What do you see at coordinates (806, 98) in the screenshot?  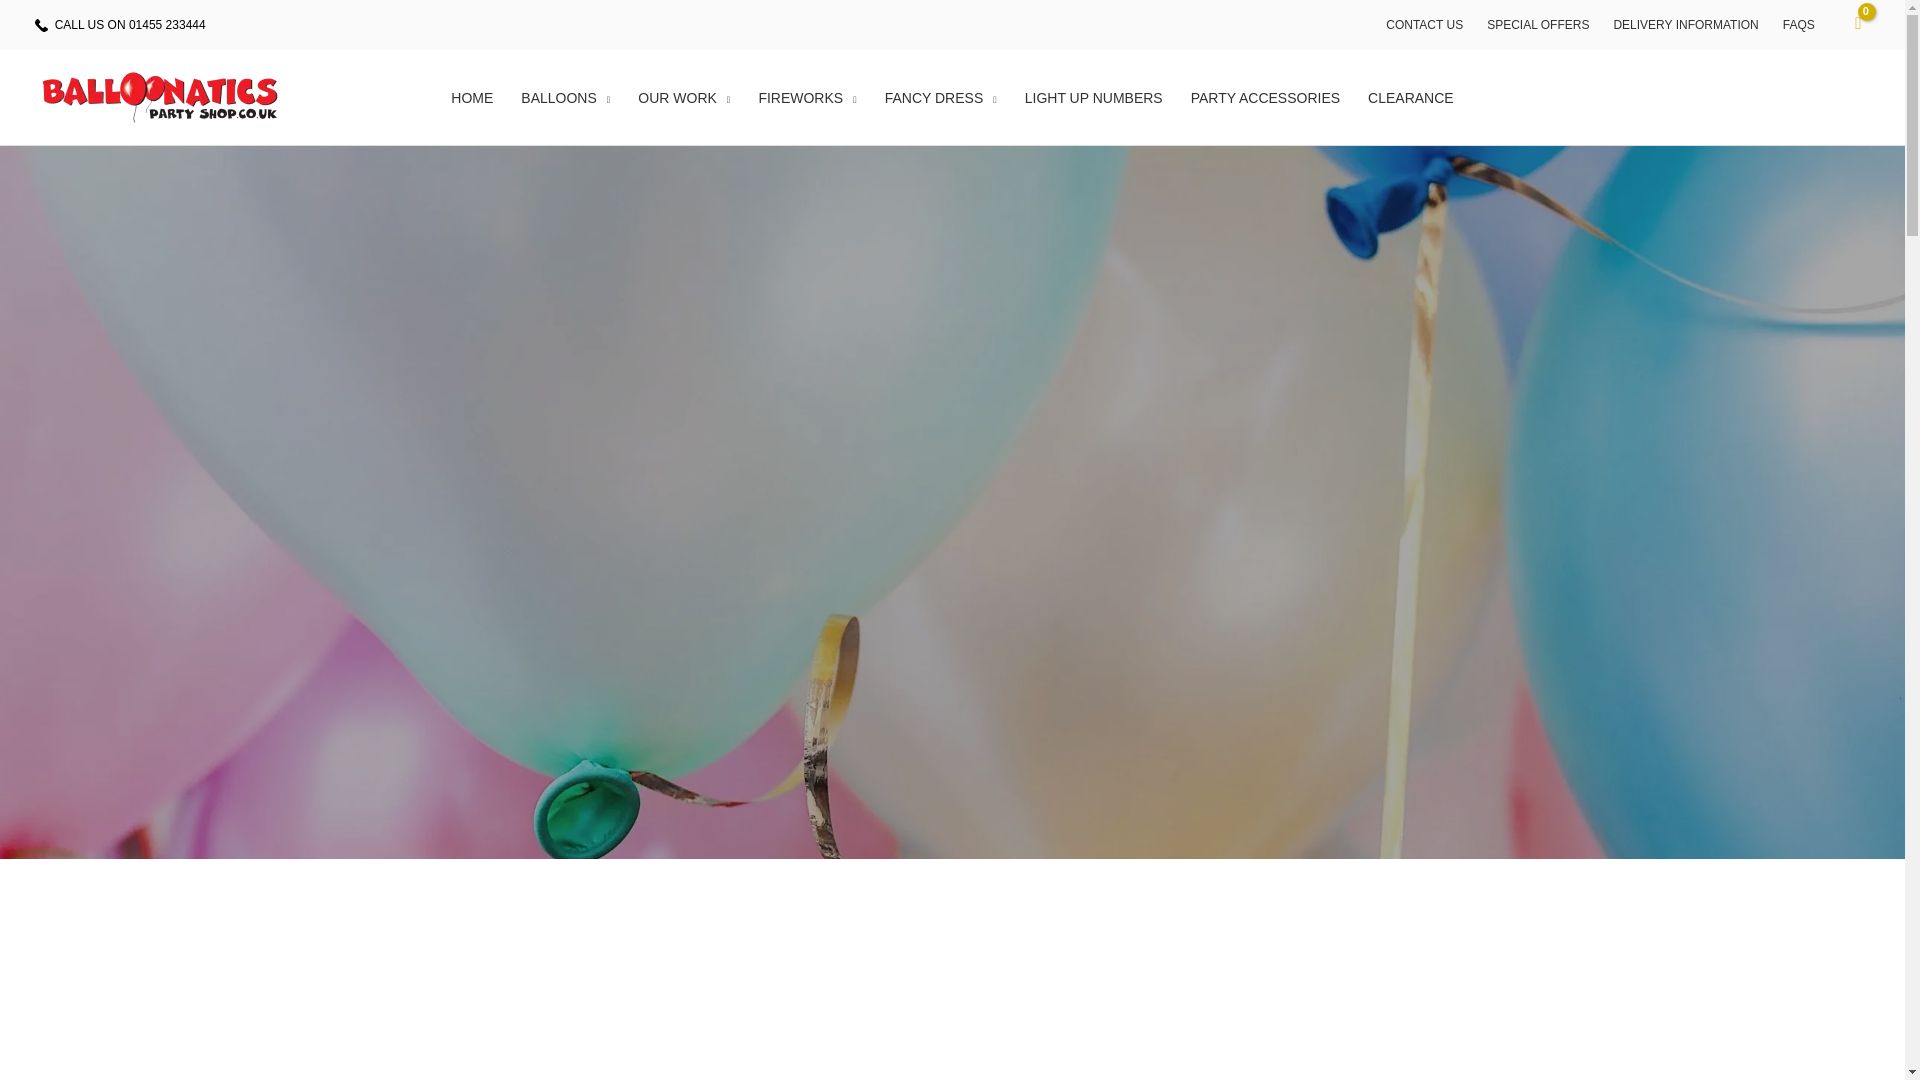 I see `FIREWORKS` at bounding box center [806, 98].